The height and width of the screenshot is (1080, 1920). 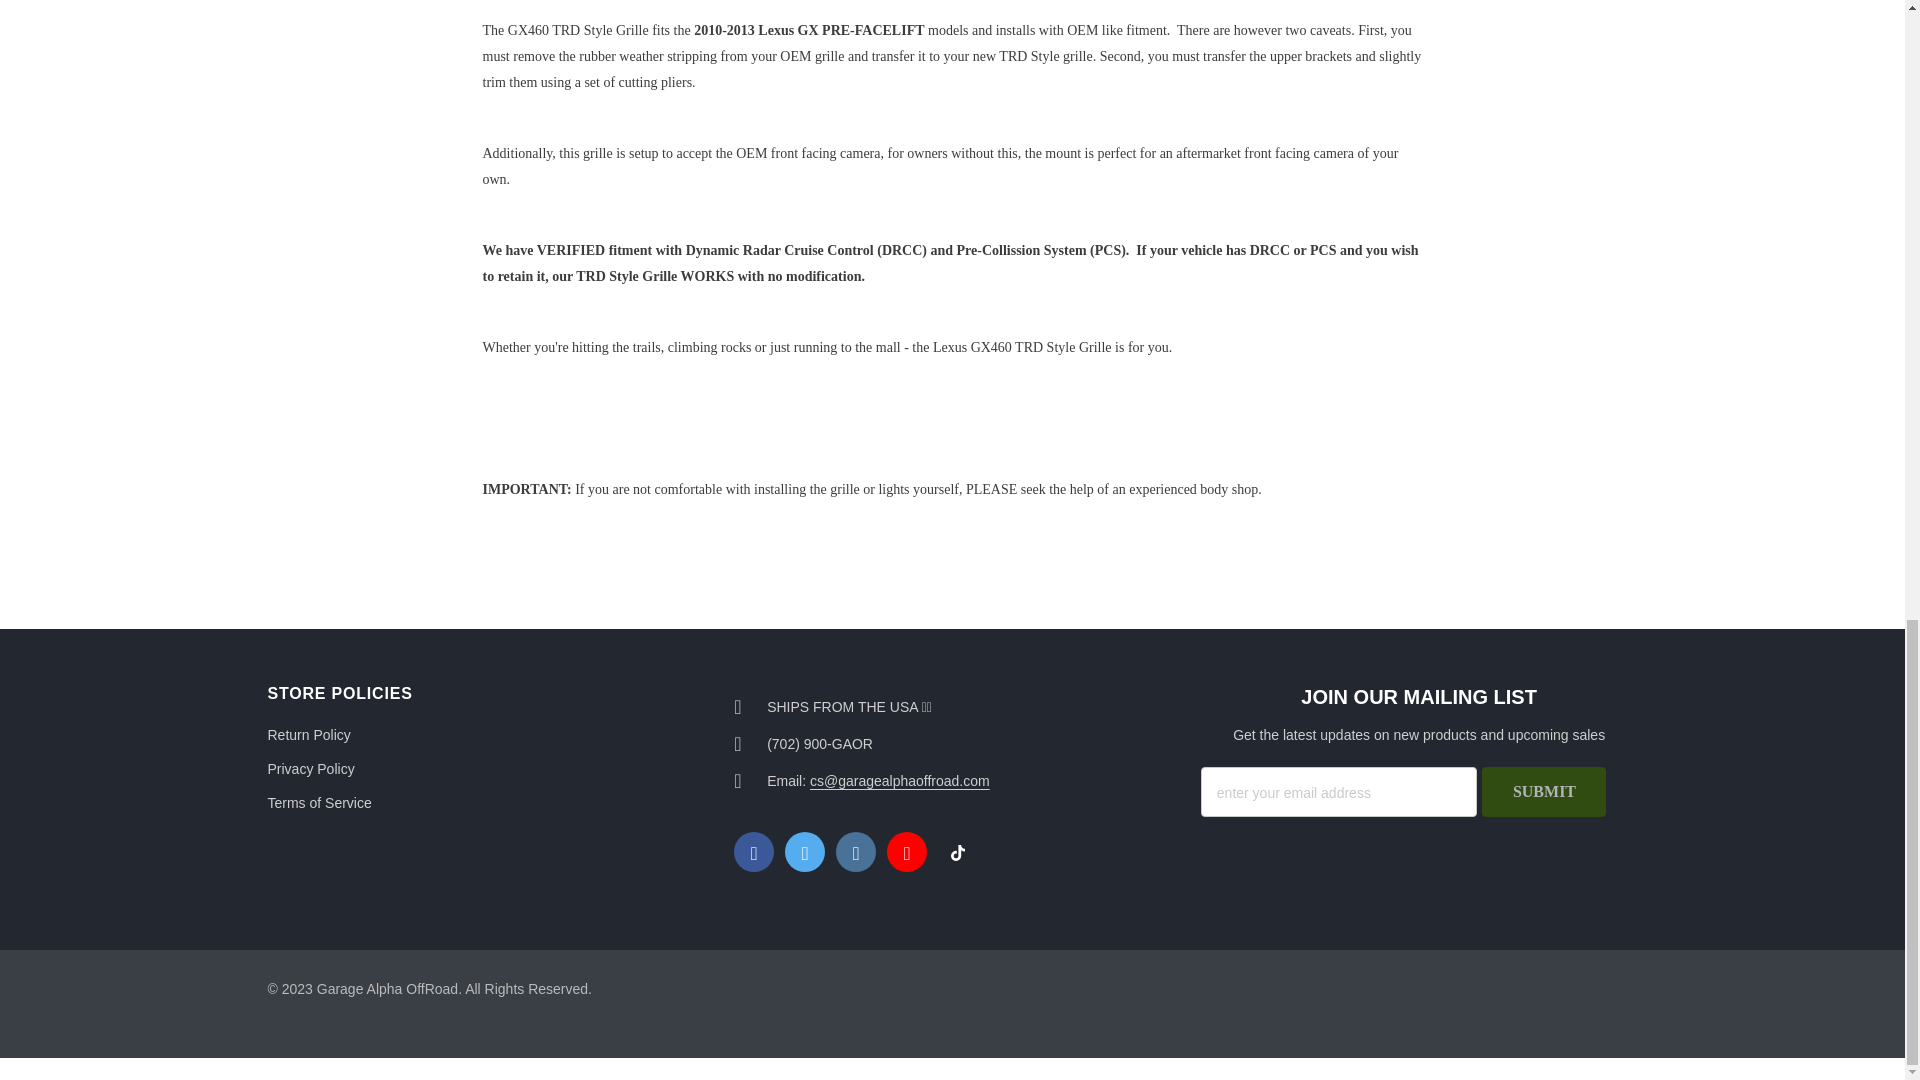 What do you see at coordinates (753, 851) in the screenshot?
I see `Facebook` at bounding box center [753, 851].